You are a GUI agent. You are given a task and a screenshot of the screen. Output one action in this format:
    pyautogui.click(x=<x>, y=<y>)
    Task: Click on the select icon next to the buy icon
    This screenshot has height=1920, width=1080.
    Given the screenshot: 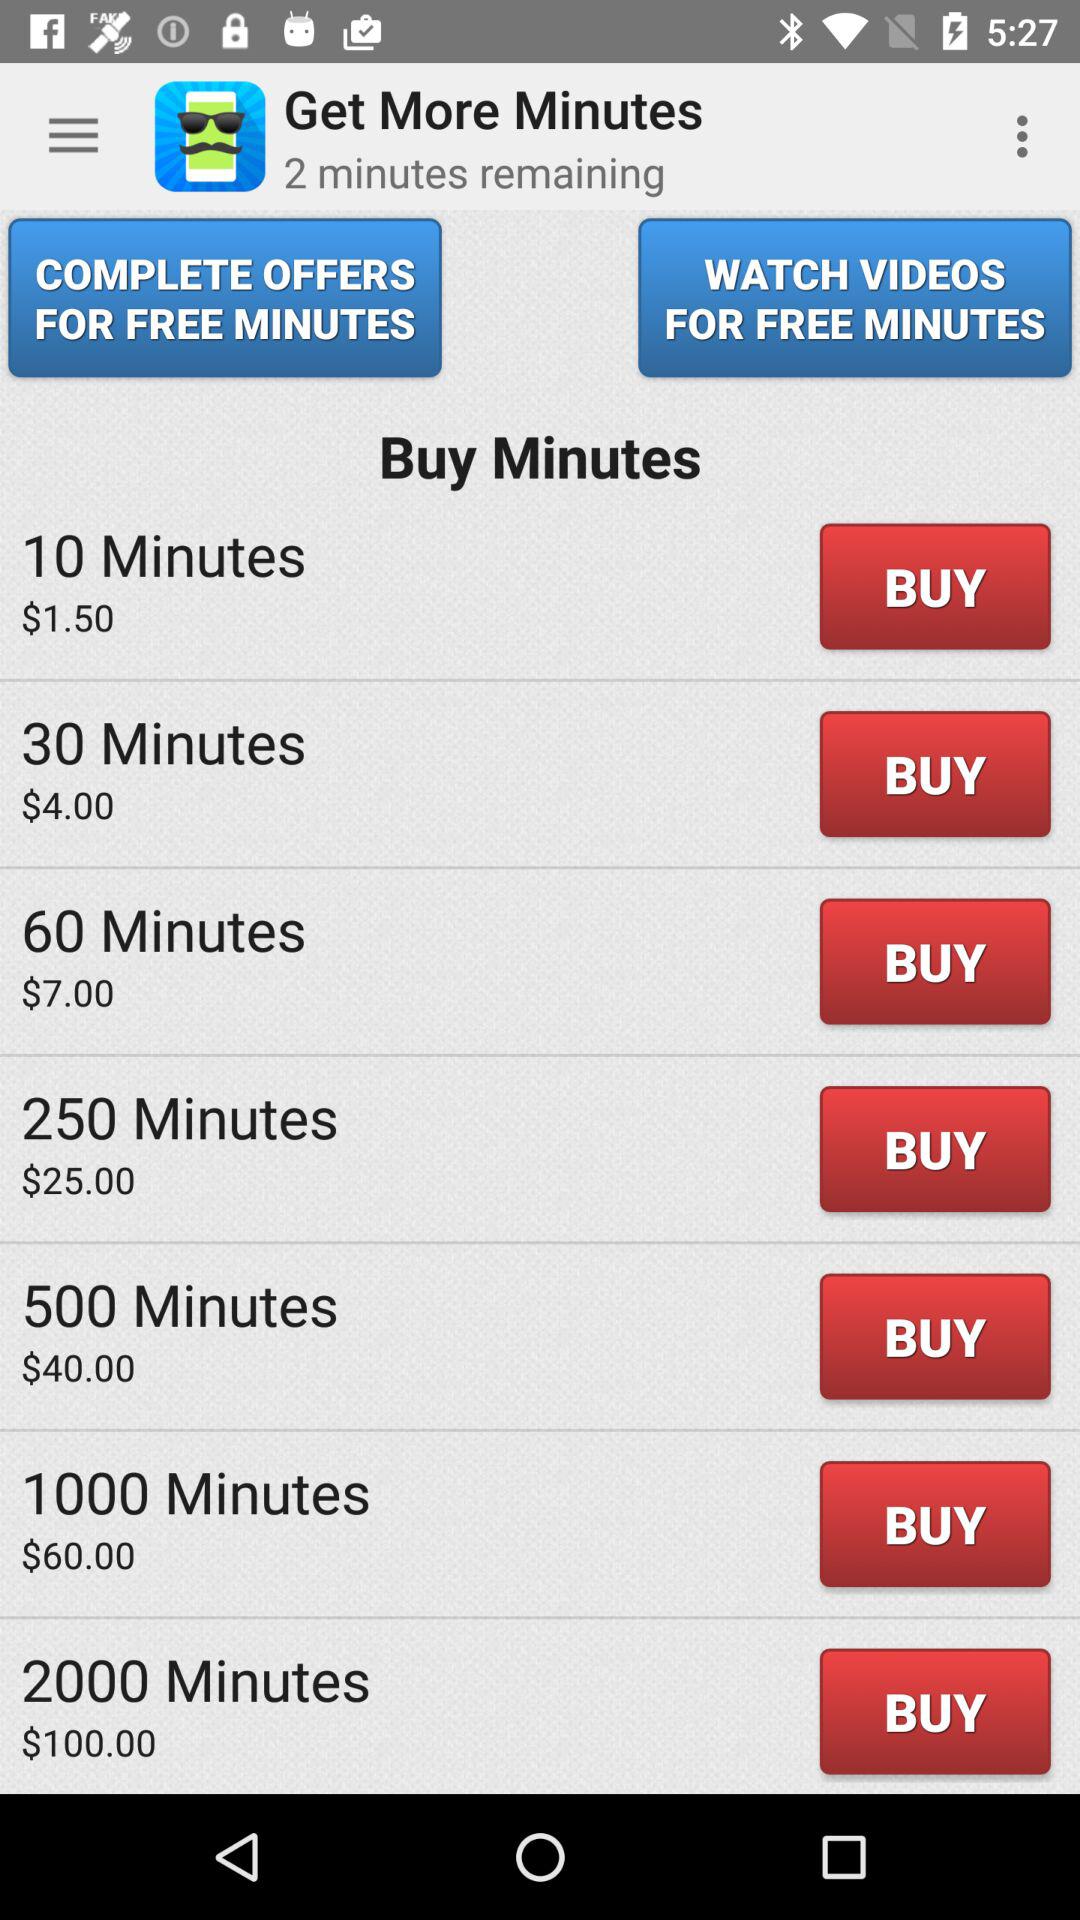 What is the action you would take?
    pyautogui.click(x=164, y=554)
    